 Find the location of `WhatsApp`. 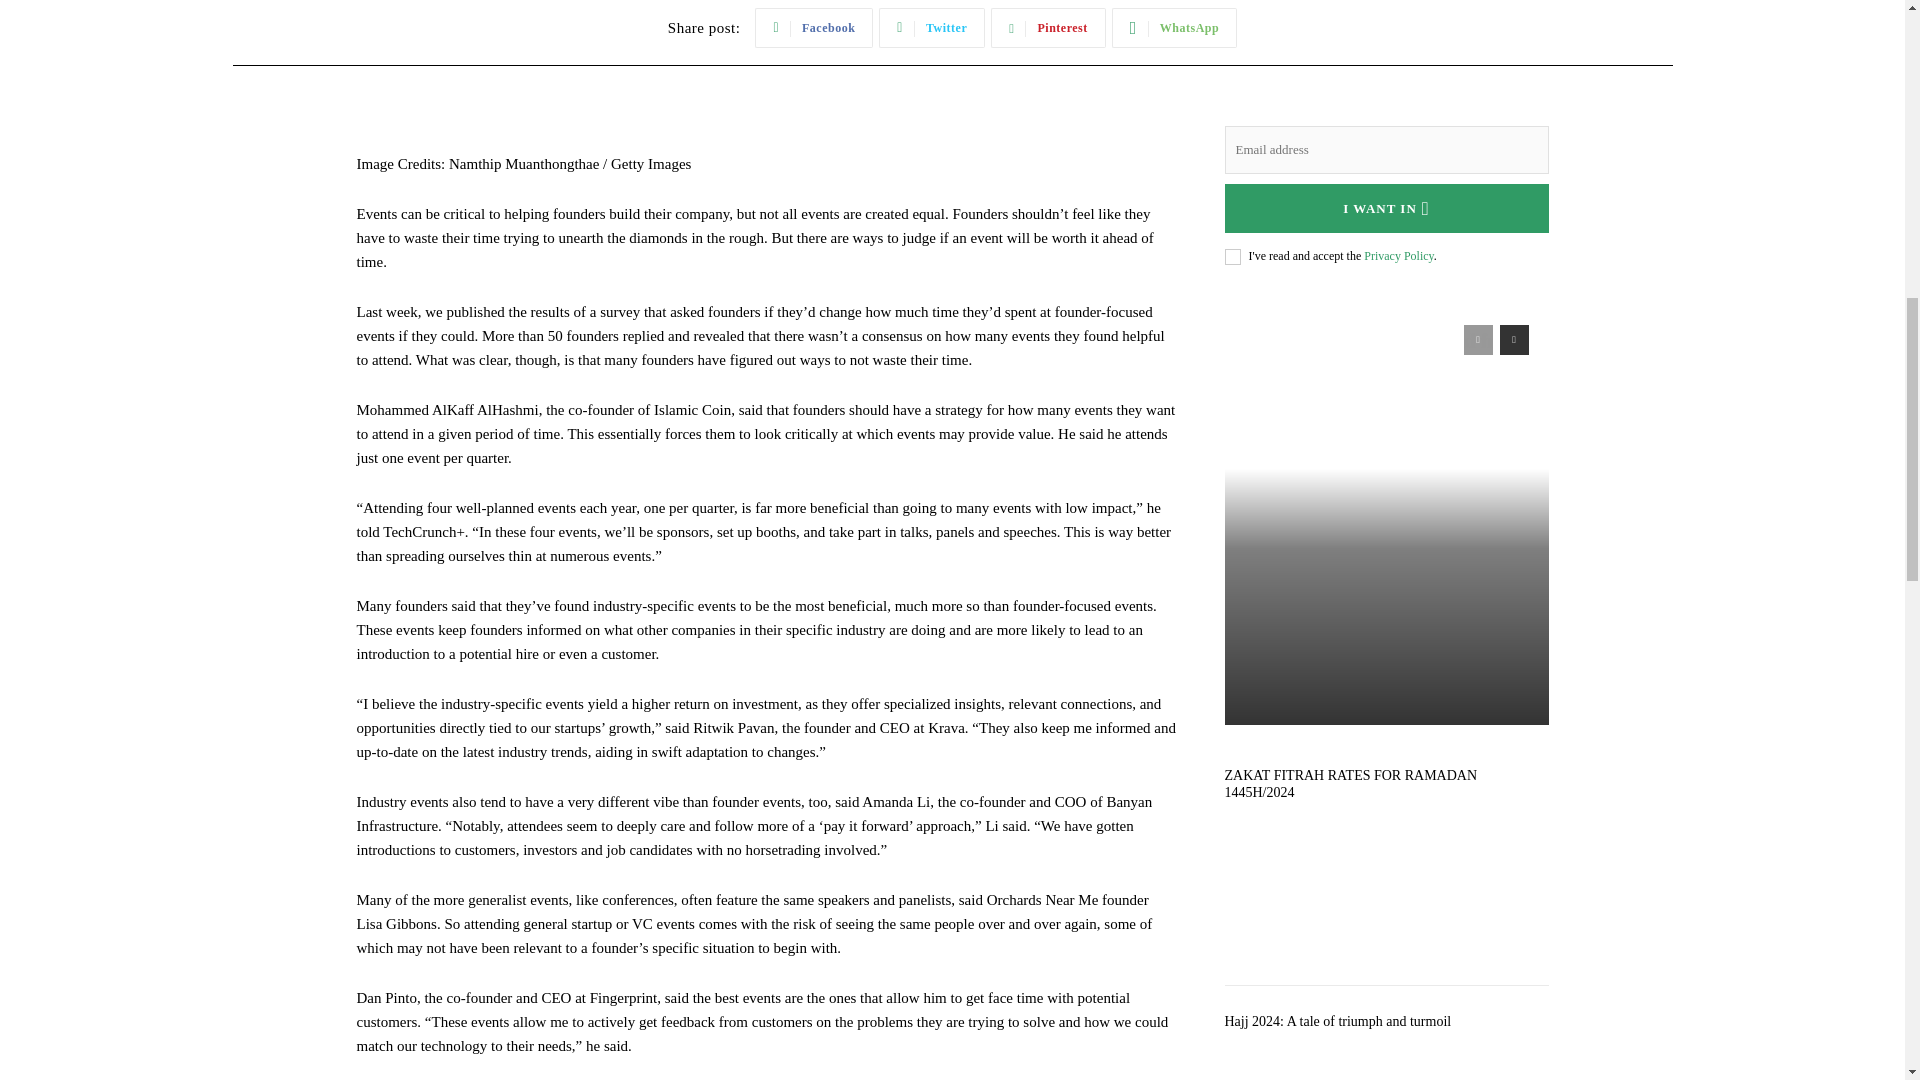

WhatsApp is located at coordinates (1174, 27).